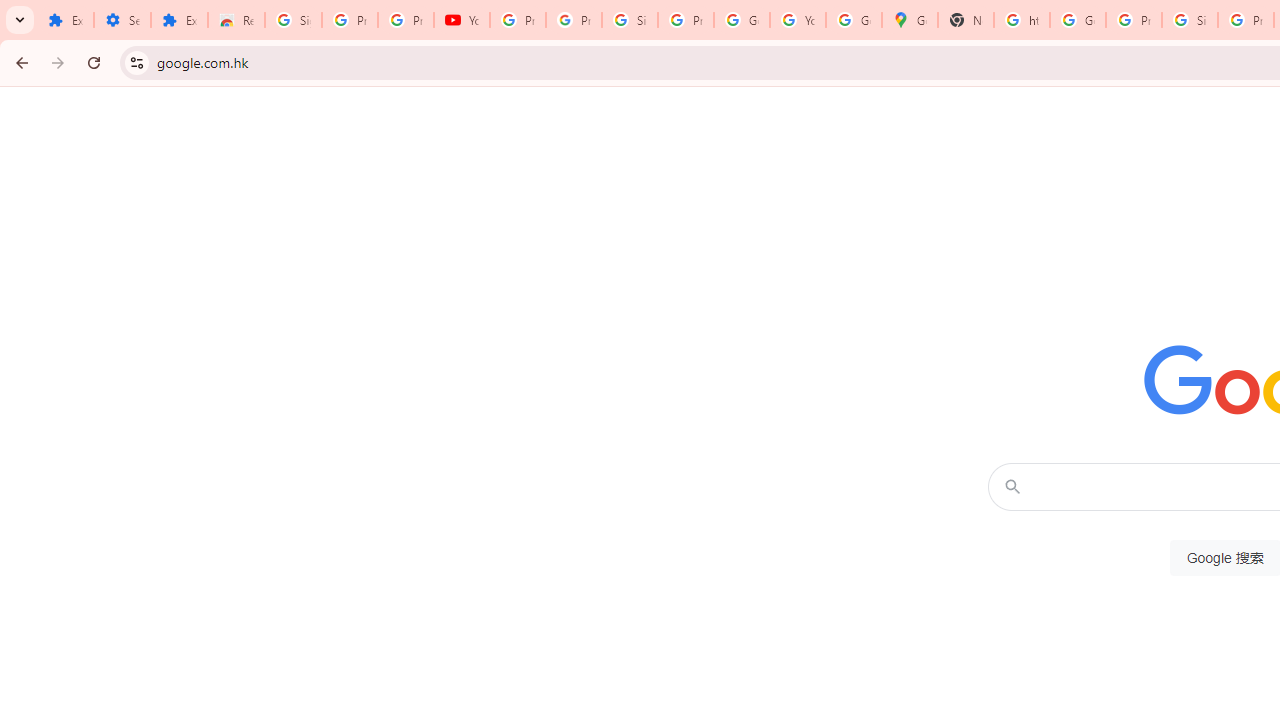 This screenshot has width=1280, height=720. What do you see at coordinates (236, 20) in the screenshot?
I see `Reviews: Helix Fruit Jump Arcade Game` at bounding box center [236, 20].